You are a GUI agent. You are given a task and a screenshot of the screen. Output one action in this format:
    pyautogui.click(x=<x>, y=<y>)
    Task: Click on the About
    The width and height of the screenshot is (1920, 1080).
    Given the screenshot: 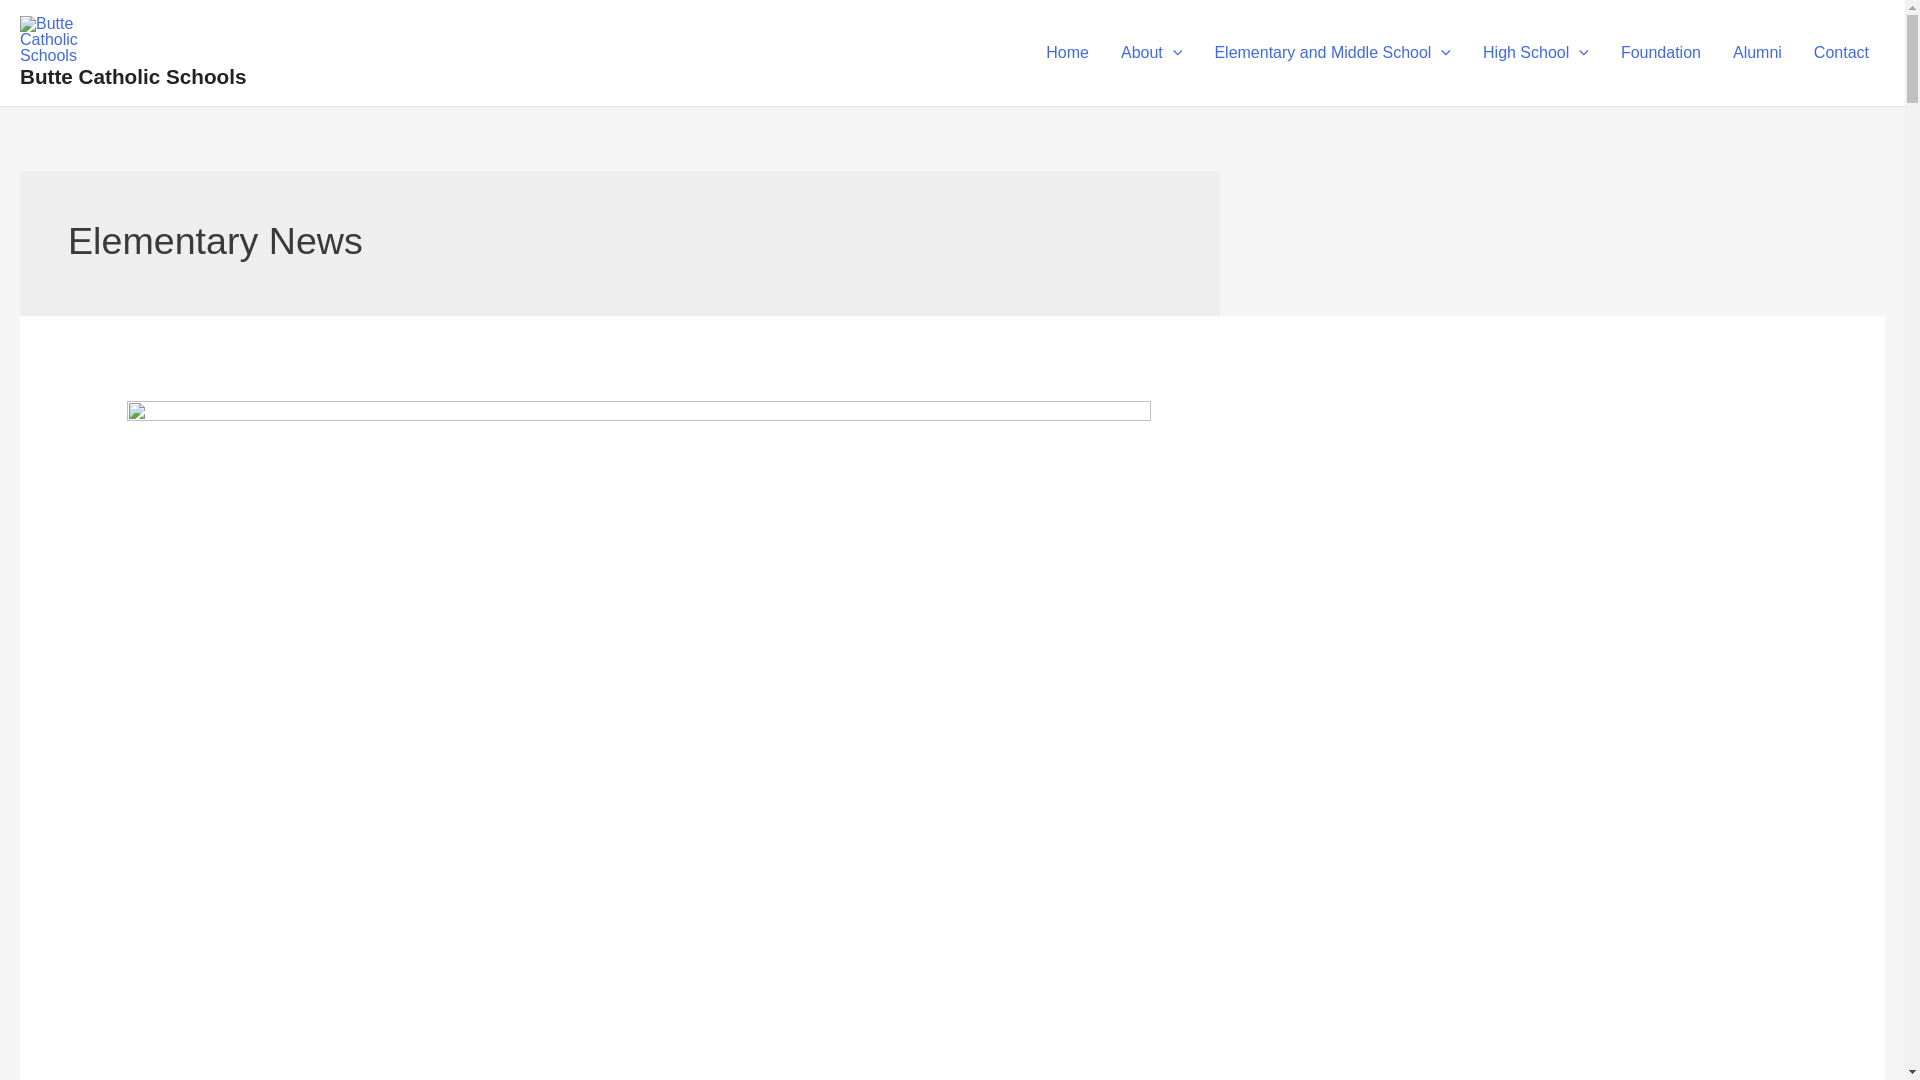 What is the action you would take?
    pyautogui.click(x=1152, y=52)
    